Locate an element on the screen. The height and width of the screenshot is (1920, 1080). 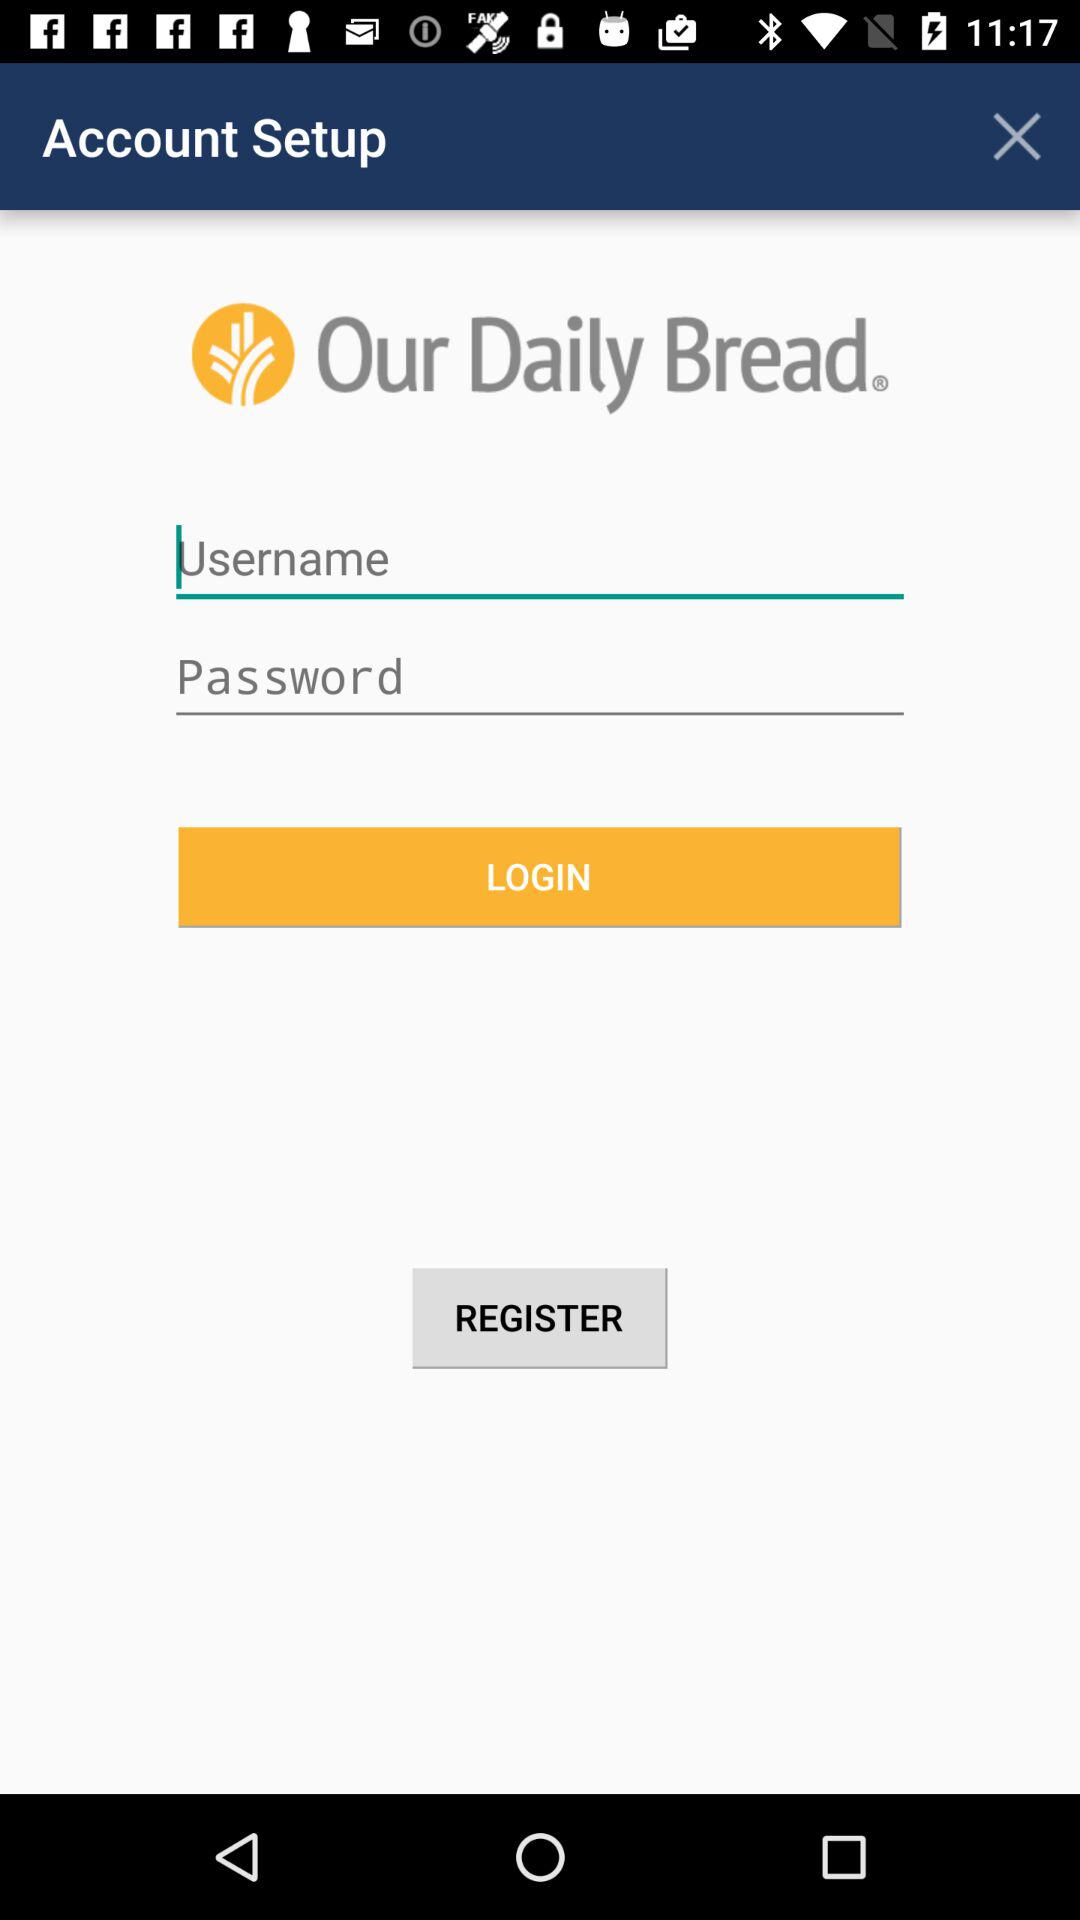
launch item at the top right corner is located at coordinates (1016, 136).